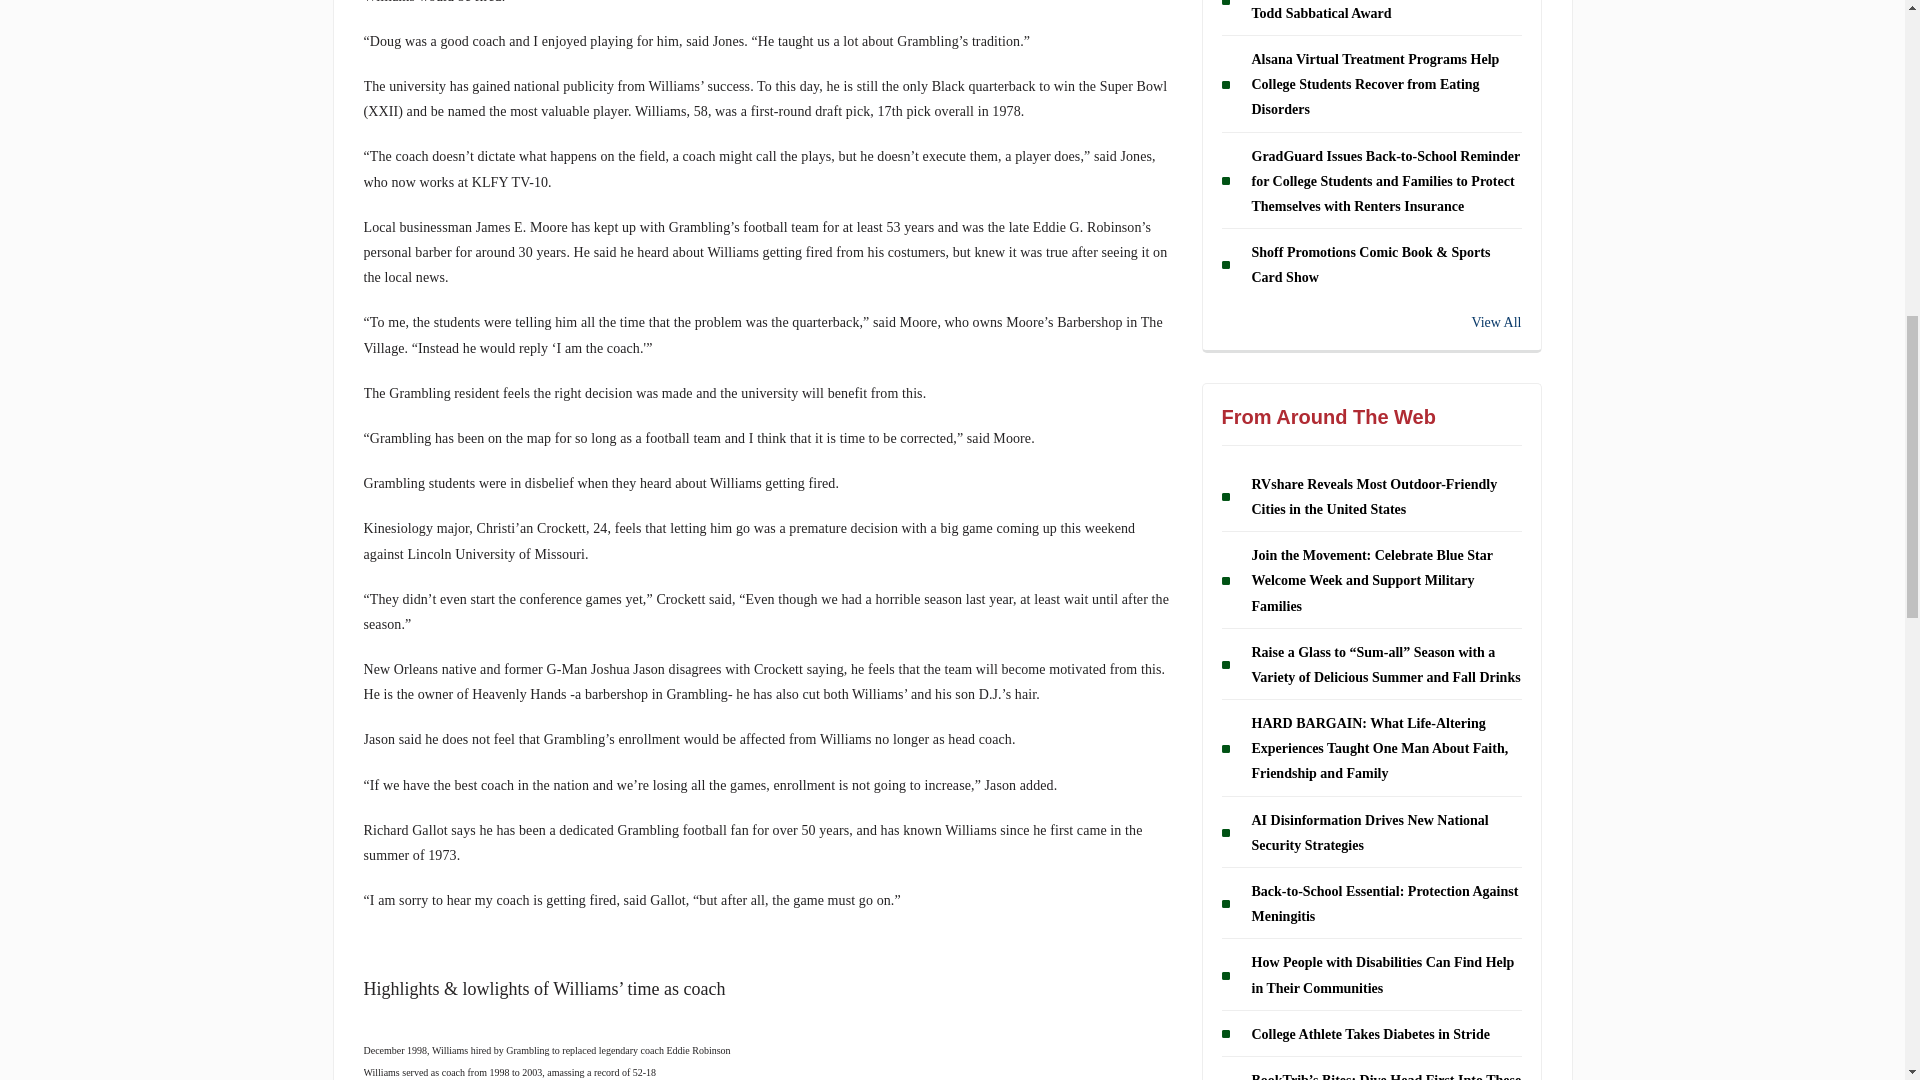 The width and height of the screenshot is (1920, 1080). I want to click on Back-to-School Essential: Protection Against Meningitis, so click(1384, 904).